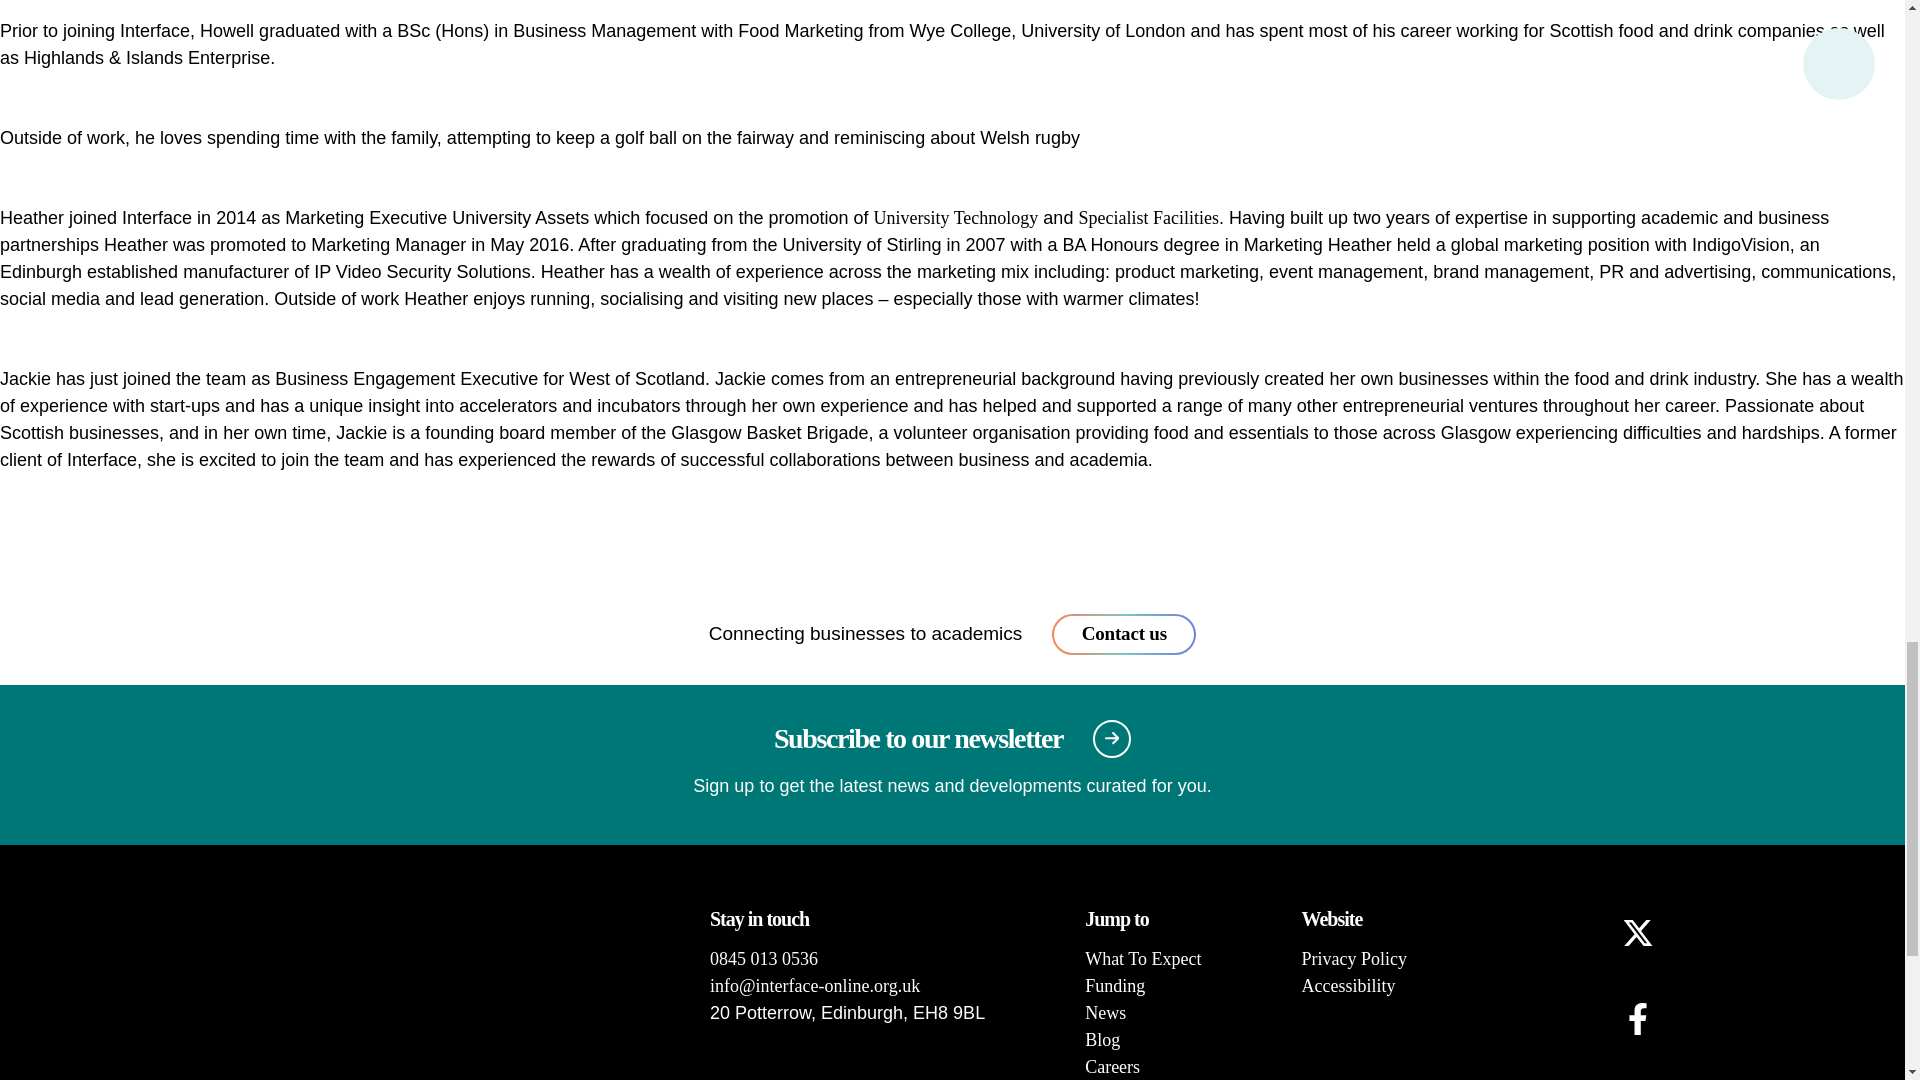 The image size is (1920, 1080). Describe the element at coordinates (1124, 634) in the screenshot. I see `Contact us` at that location.